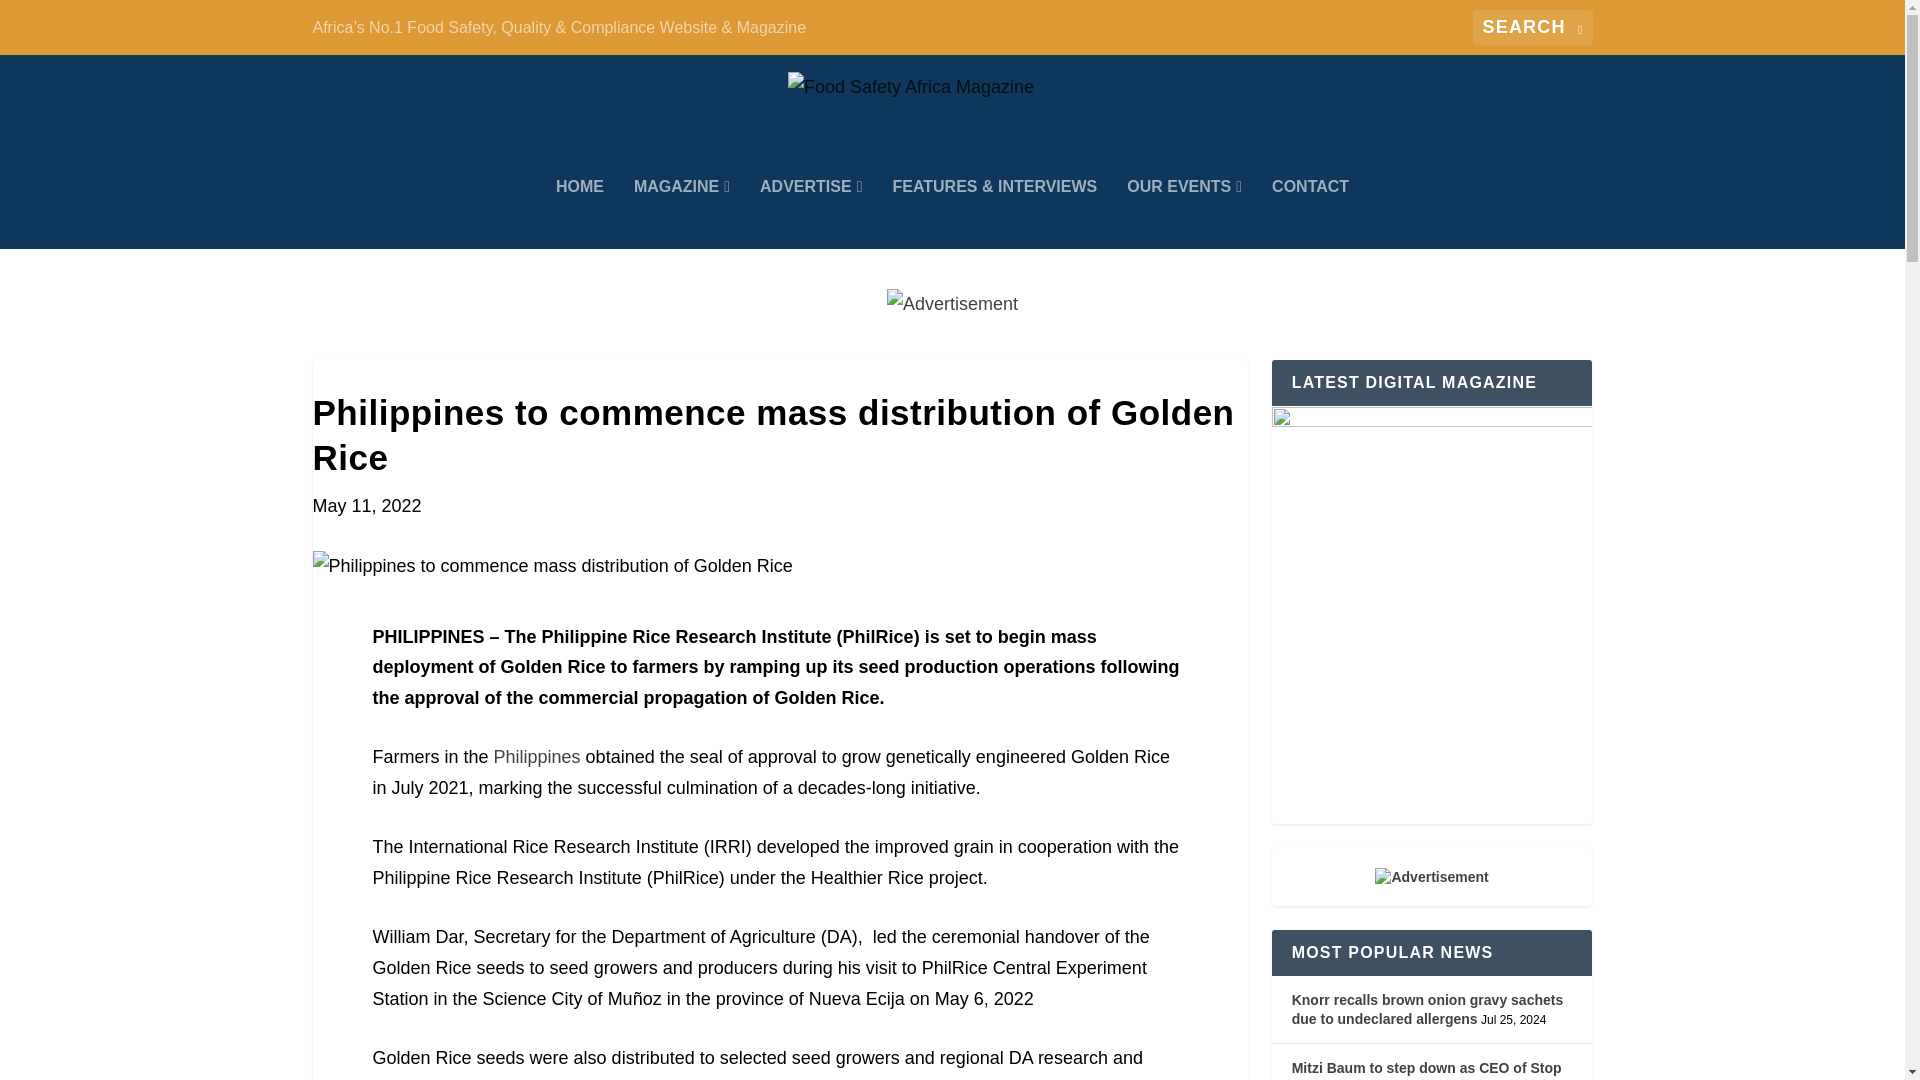  I want to click on Philippines, so click(537, 756).